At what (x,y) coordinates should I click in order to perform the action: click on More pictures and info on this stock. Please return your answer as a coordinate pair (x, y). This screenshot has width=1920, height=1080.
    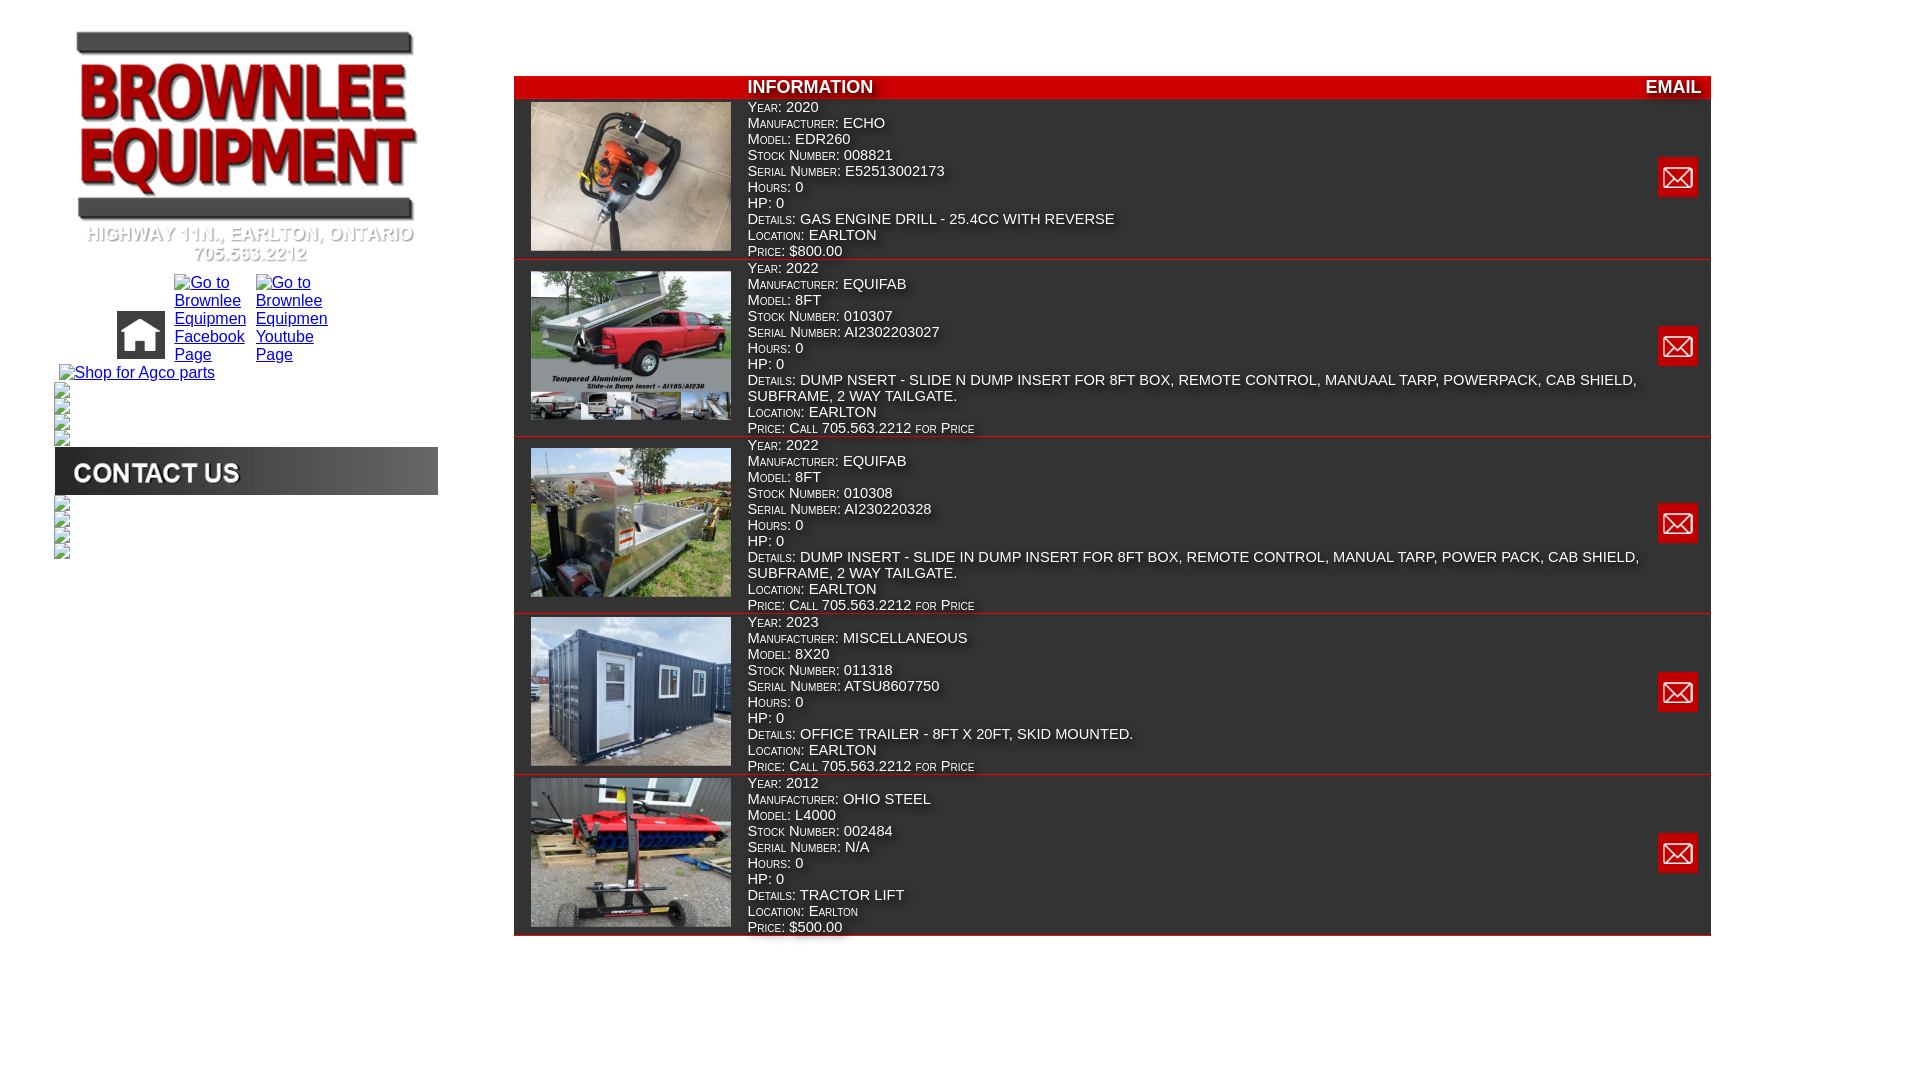
    Looking at the image, I should click on (631, 416).